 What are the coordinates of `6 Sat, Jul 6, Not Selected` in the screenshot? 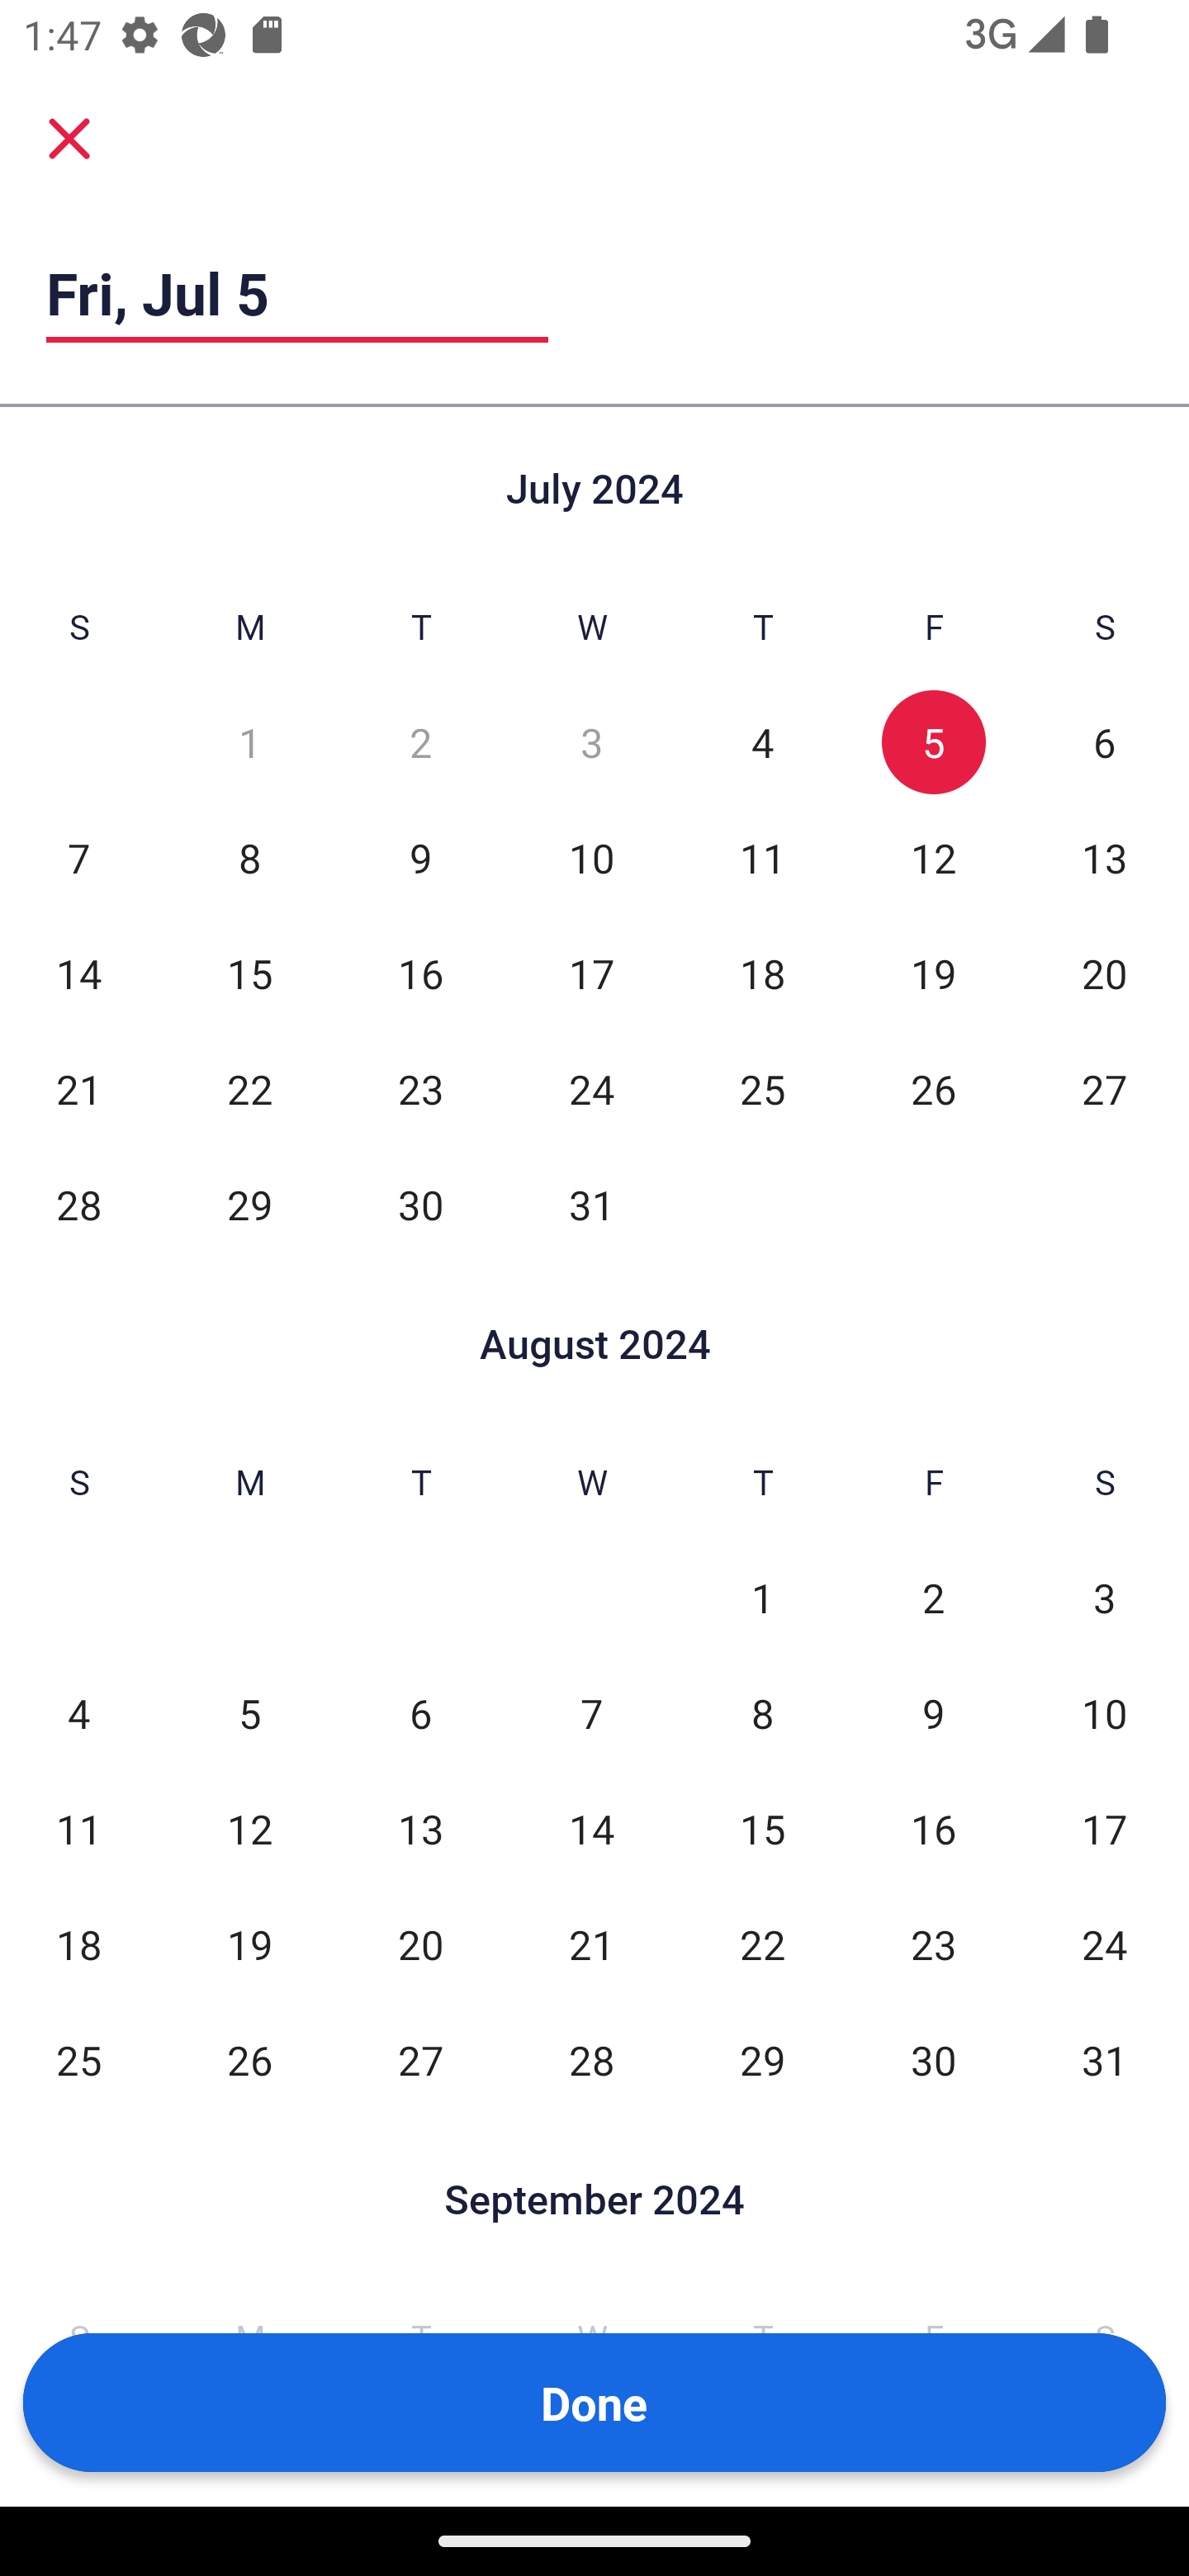 It's located at (1105, 743).